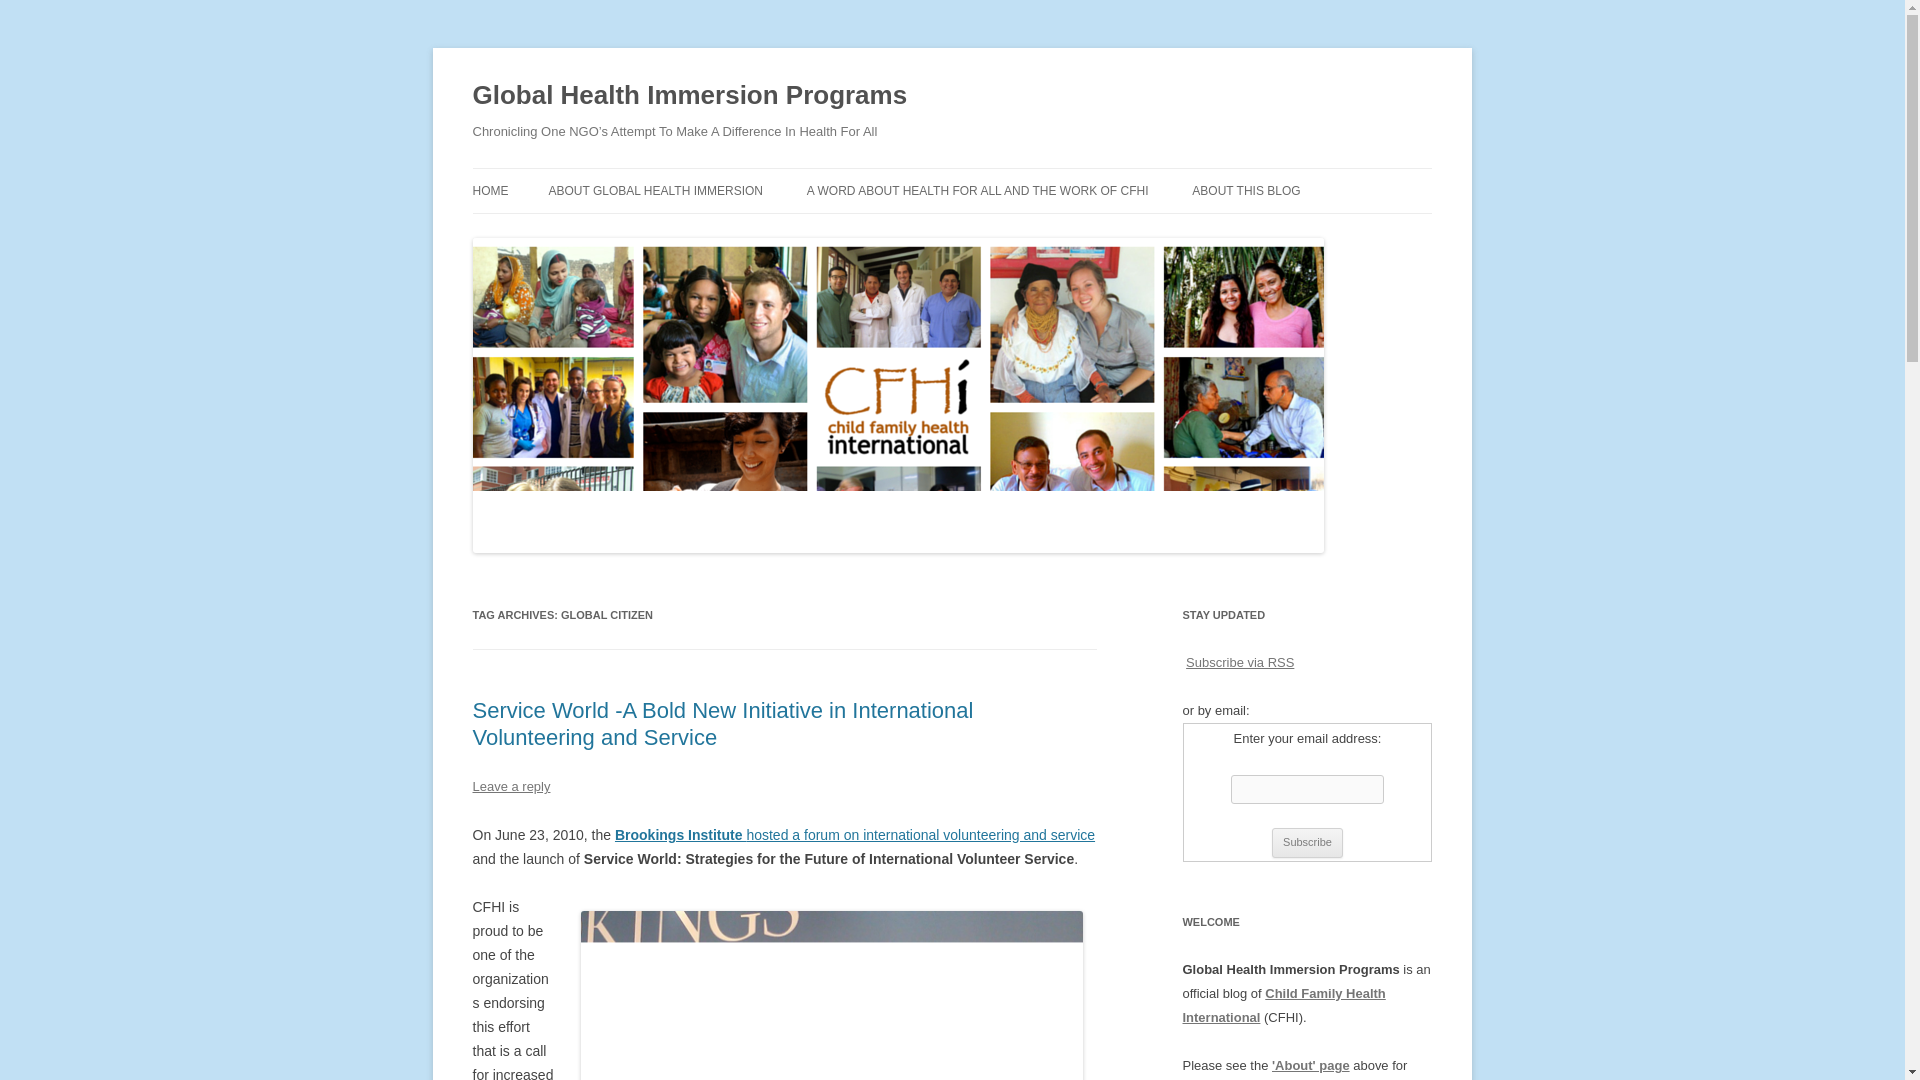  I want to click on Brookings Service World Event, so click(680, 835).